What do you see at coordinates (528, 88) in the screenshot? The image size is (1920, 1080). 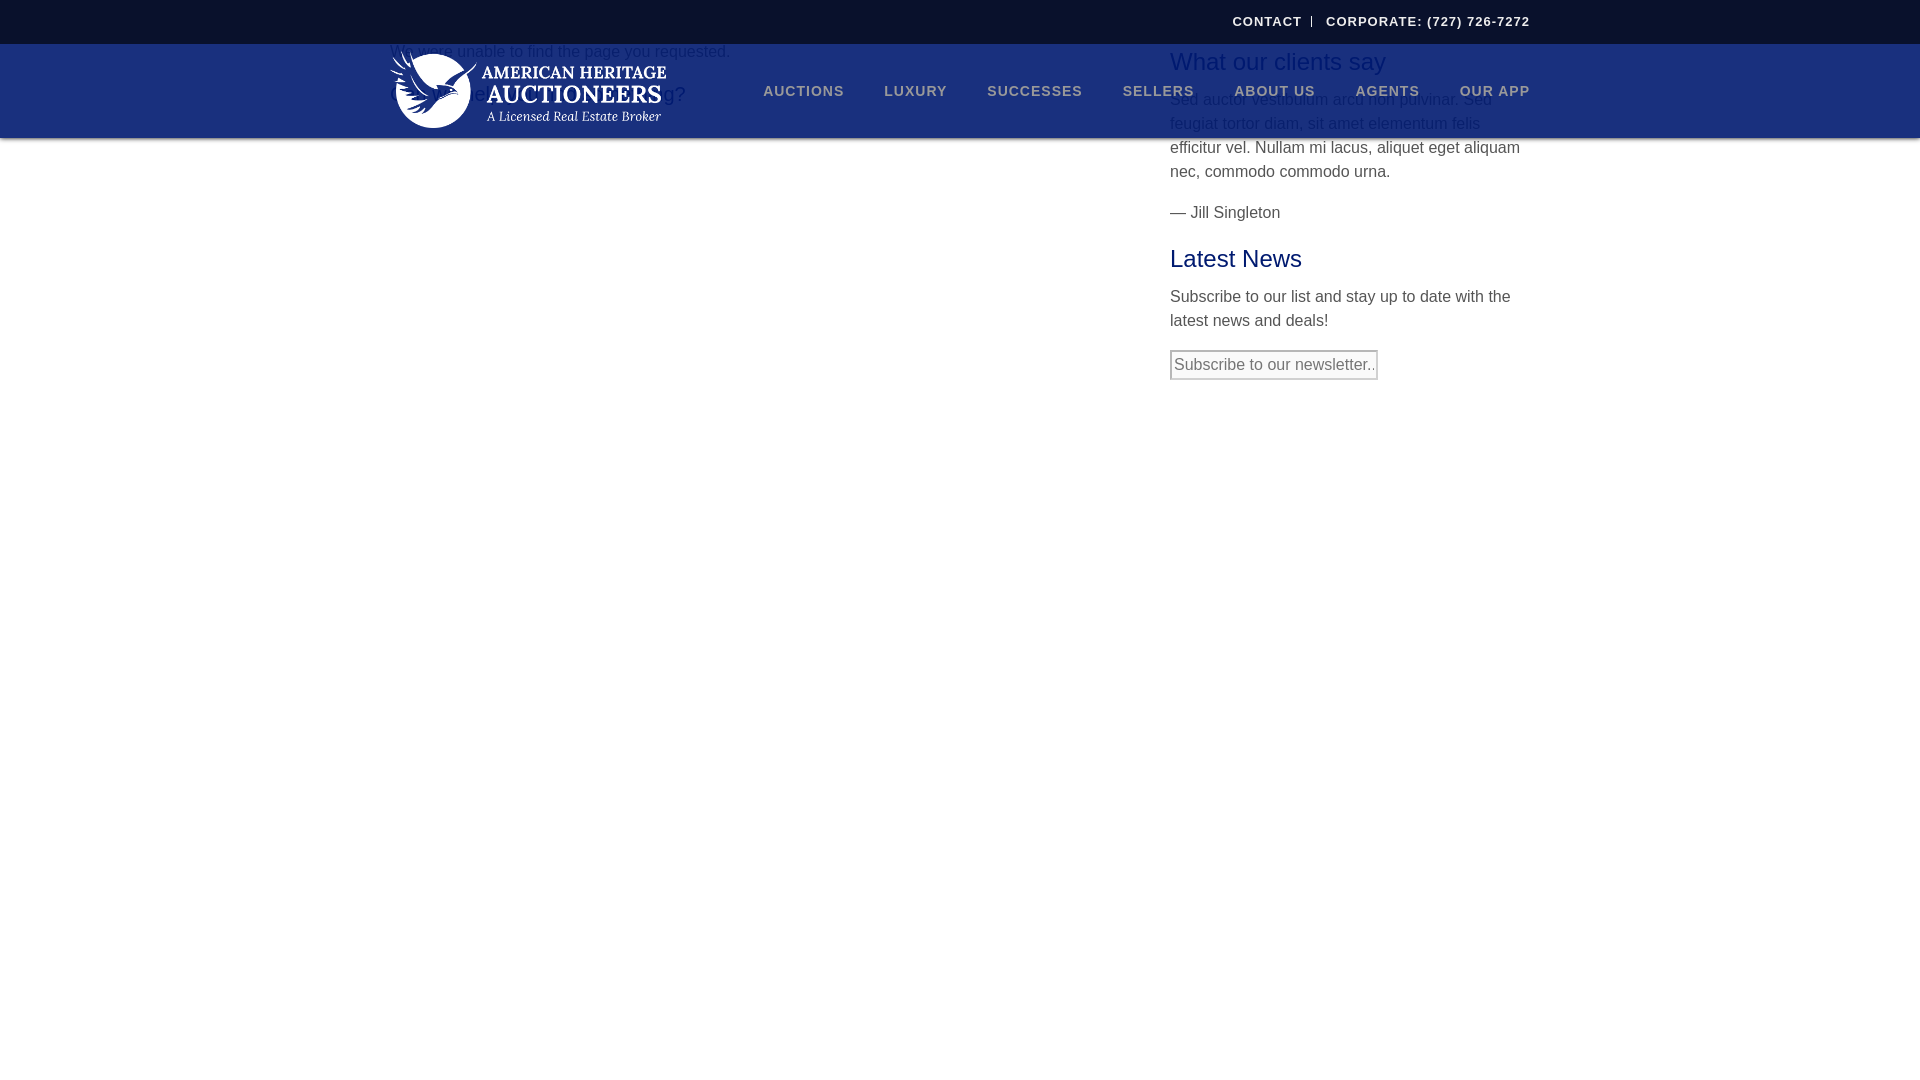 I see `American Heritage Auctioneers, LLC` at bounding box center [528, 88].